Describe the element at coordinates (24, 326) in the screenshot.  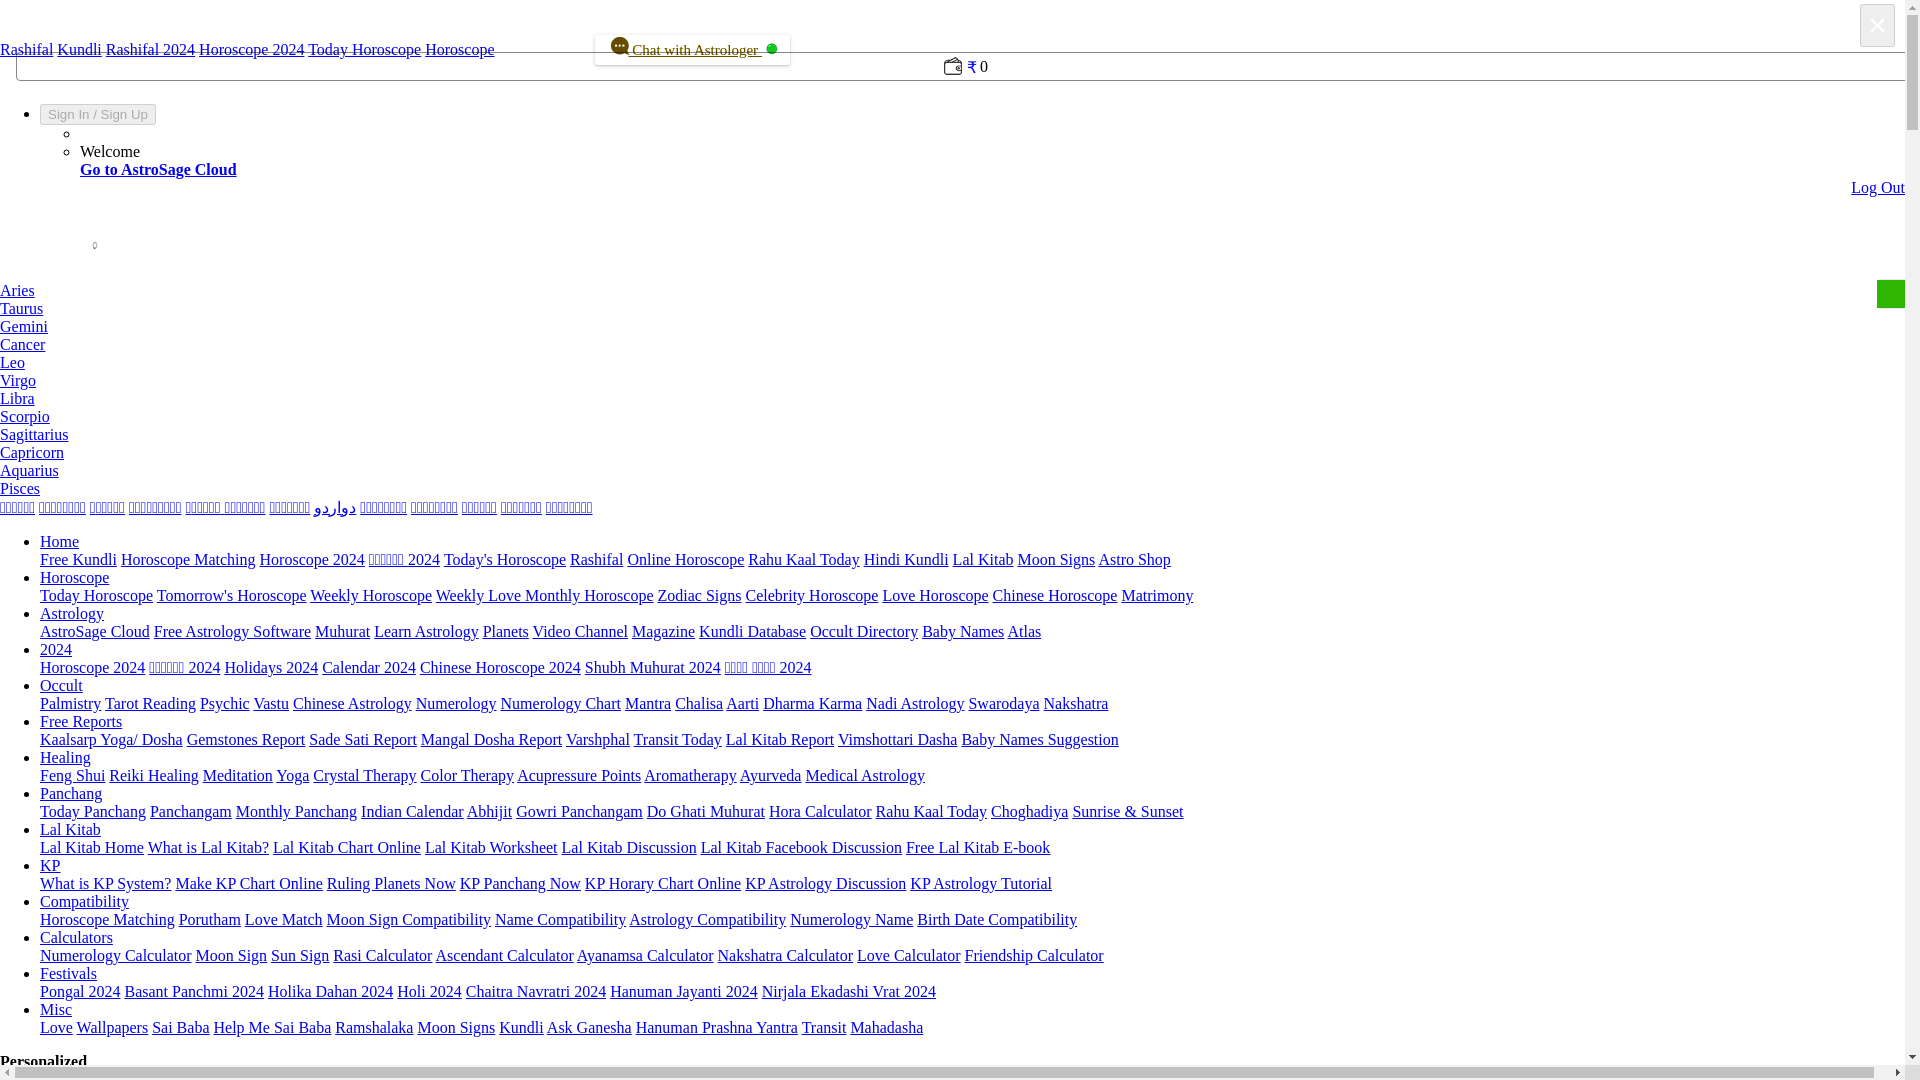
I see `Gemini` at that location.